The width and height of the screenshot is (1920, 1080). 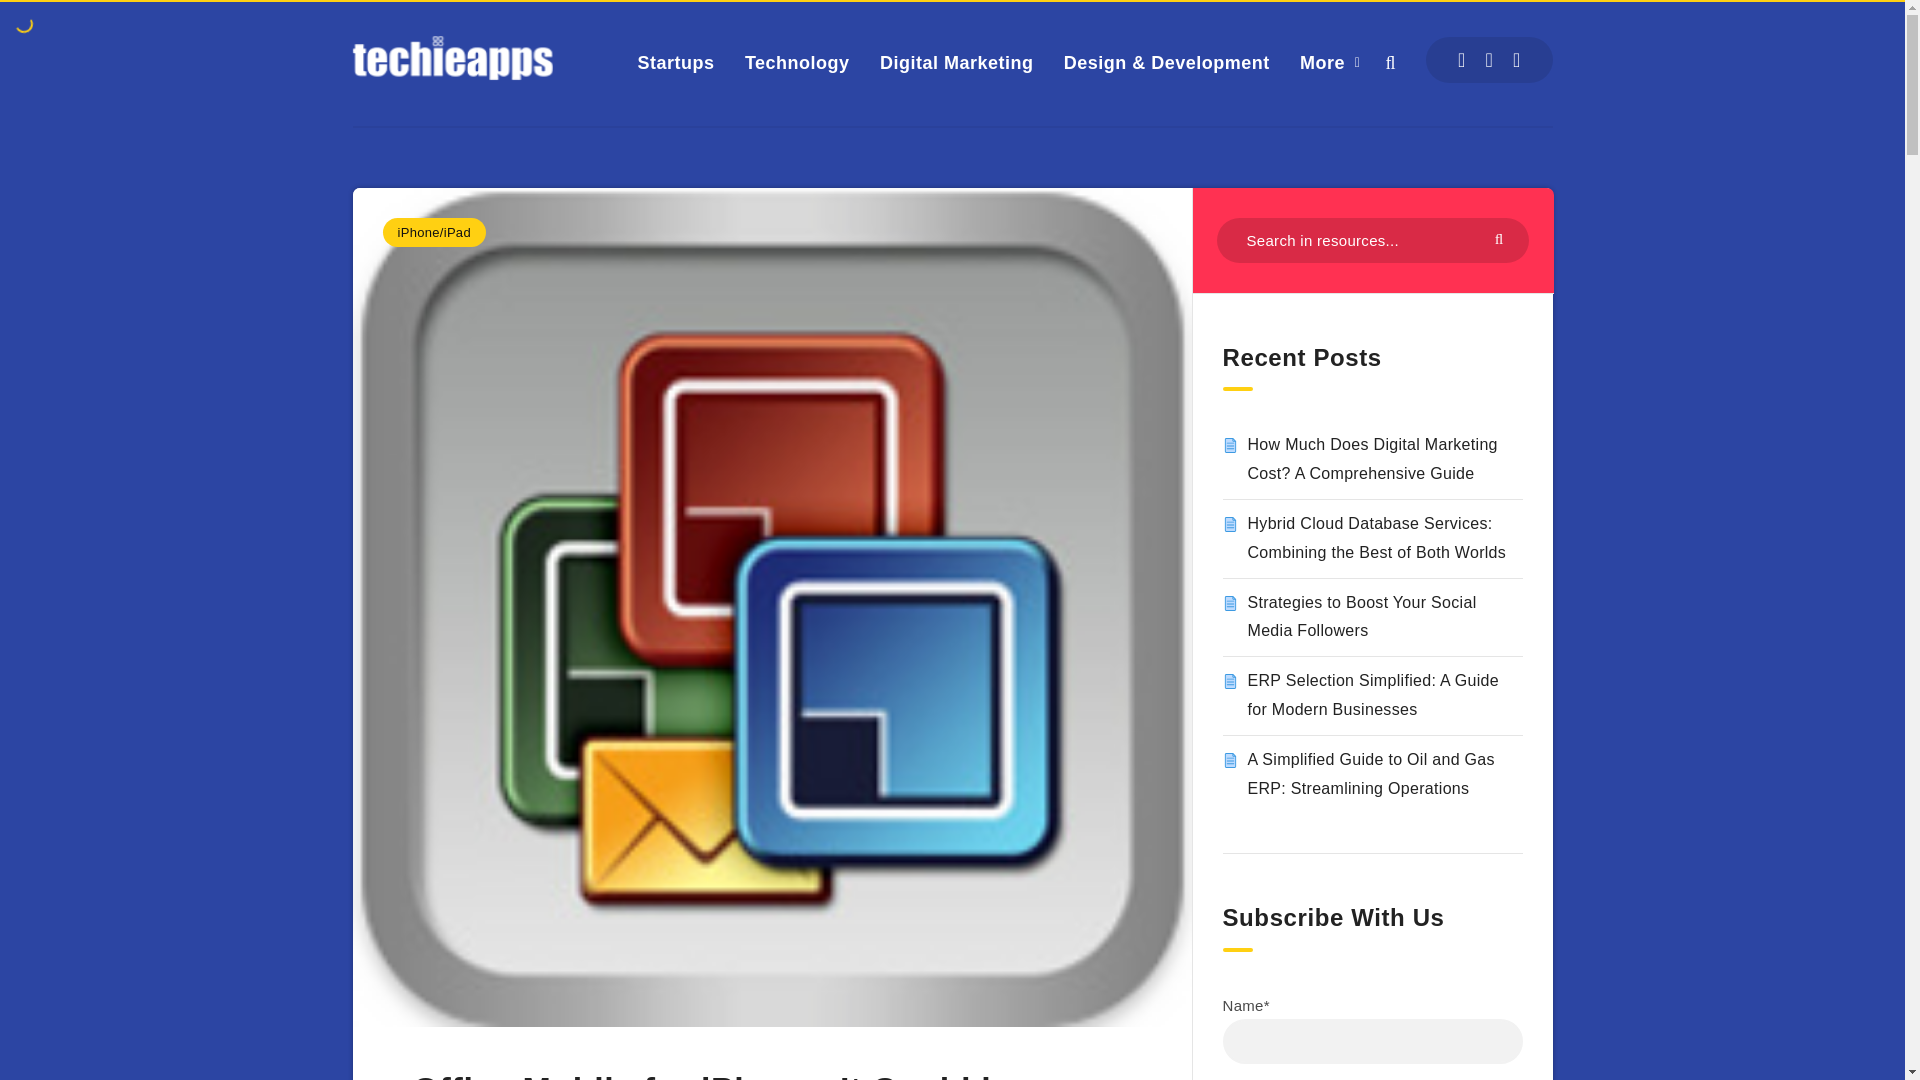 What do you see at coordinates (1322, 62) in the screenshot?
I see `More` at bounding box center [1322, 62].